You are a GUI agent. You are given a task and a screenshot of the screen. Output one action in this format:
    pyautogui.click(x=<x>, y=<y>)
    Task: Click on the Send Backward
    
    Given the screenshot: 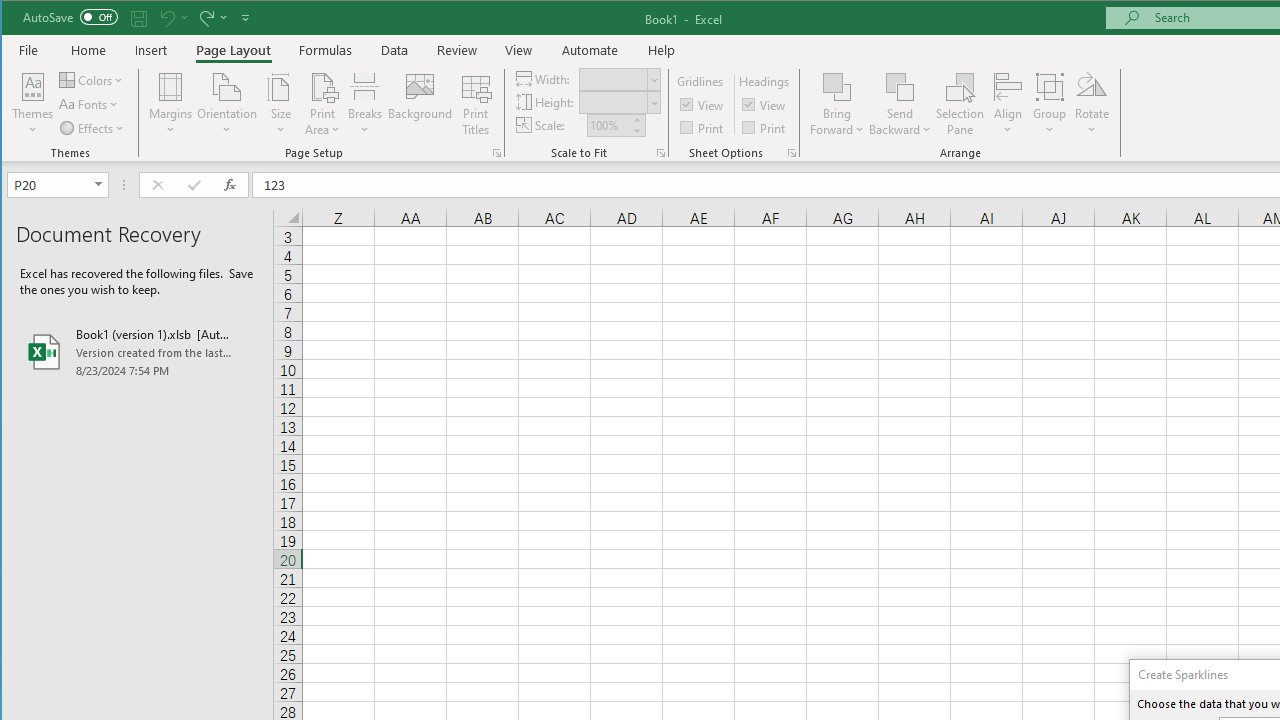 What is the action you would take?
    pyautogui.click(x=900, y=86)
    